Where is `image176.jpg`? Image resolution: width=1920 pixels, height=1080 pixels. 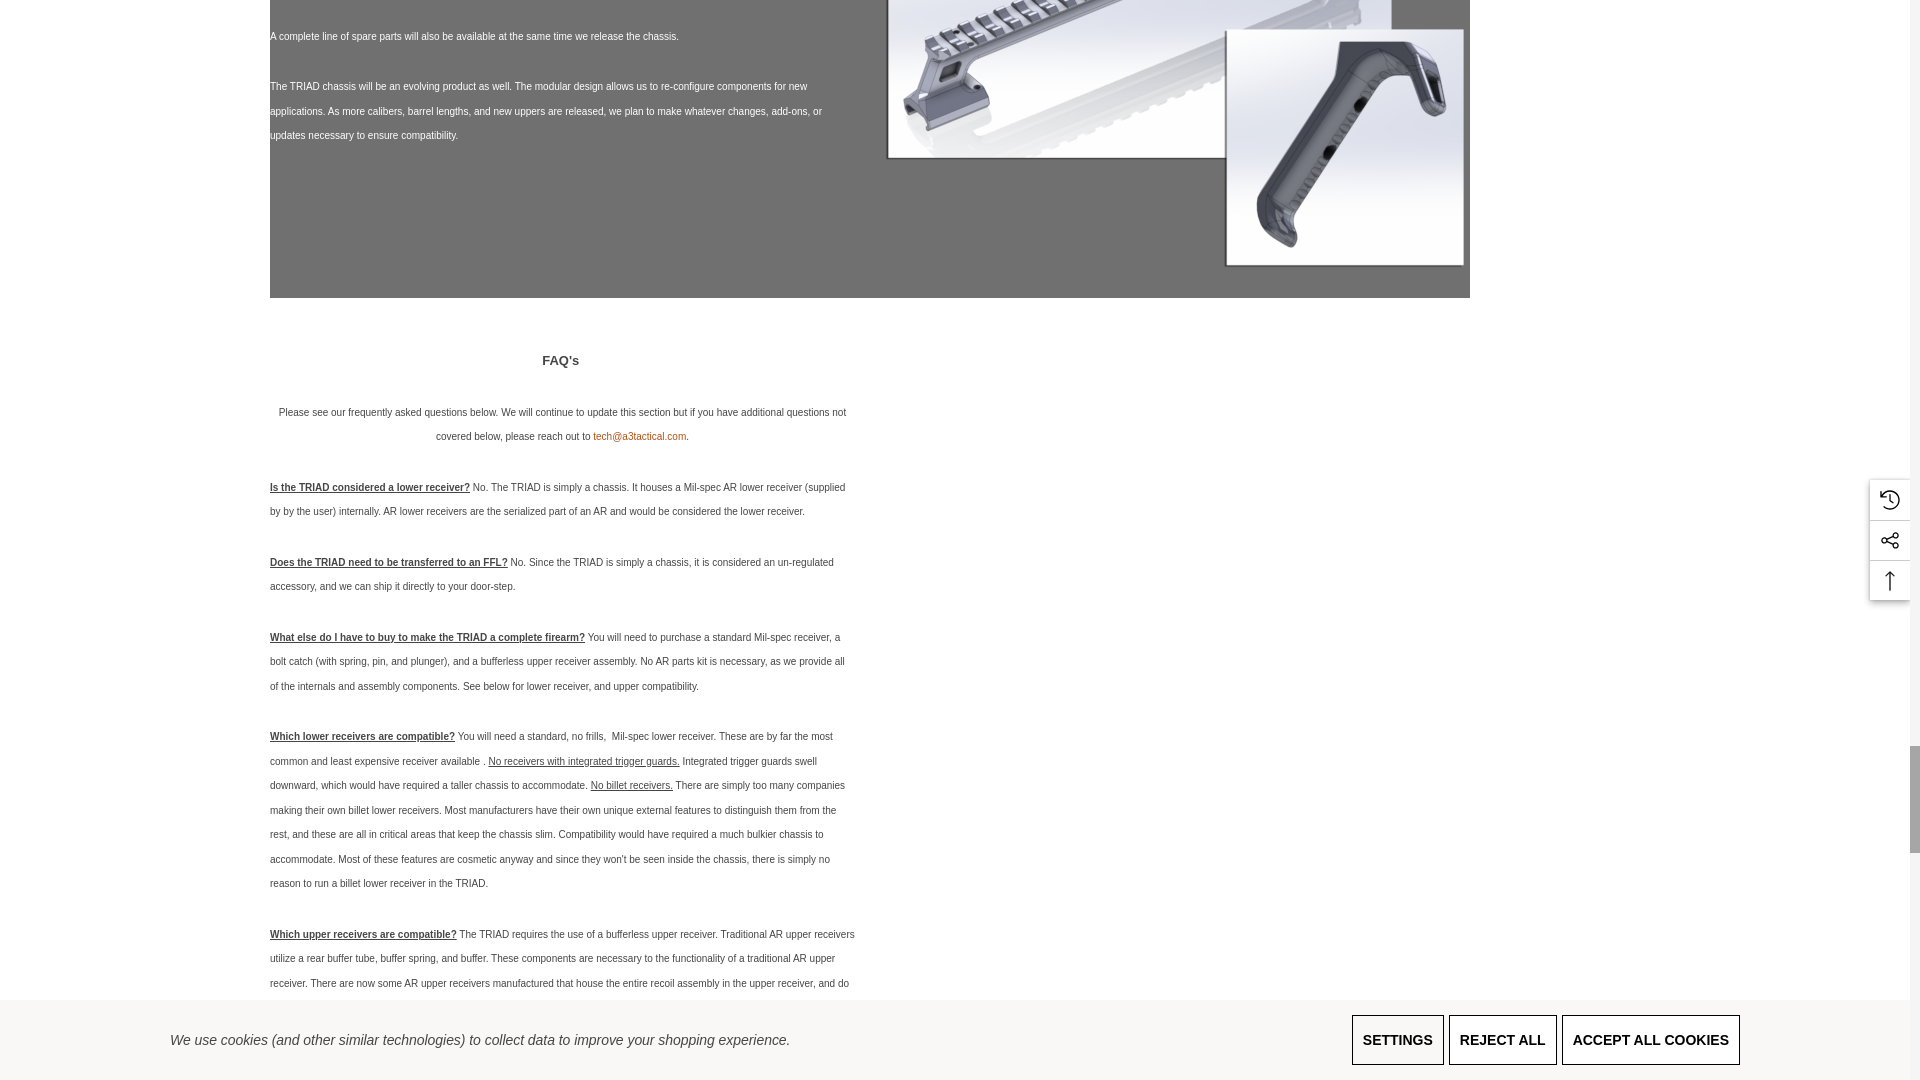 image176.jpg is located at coordinates (1150, 136).